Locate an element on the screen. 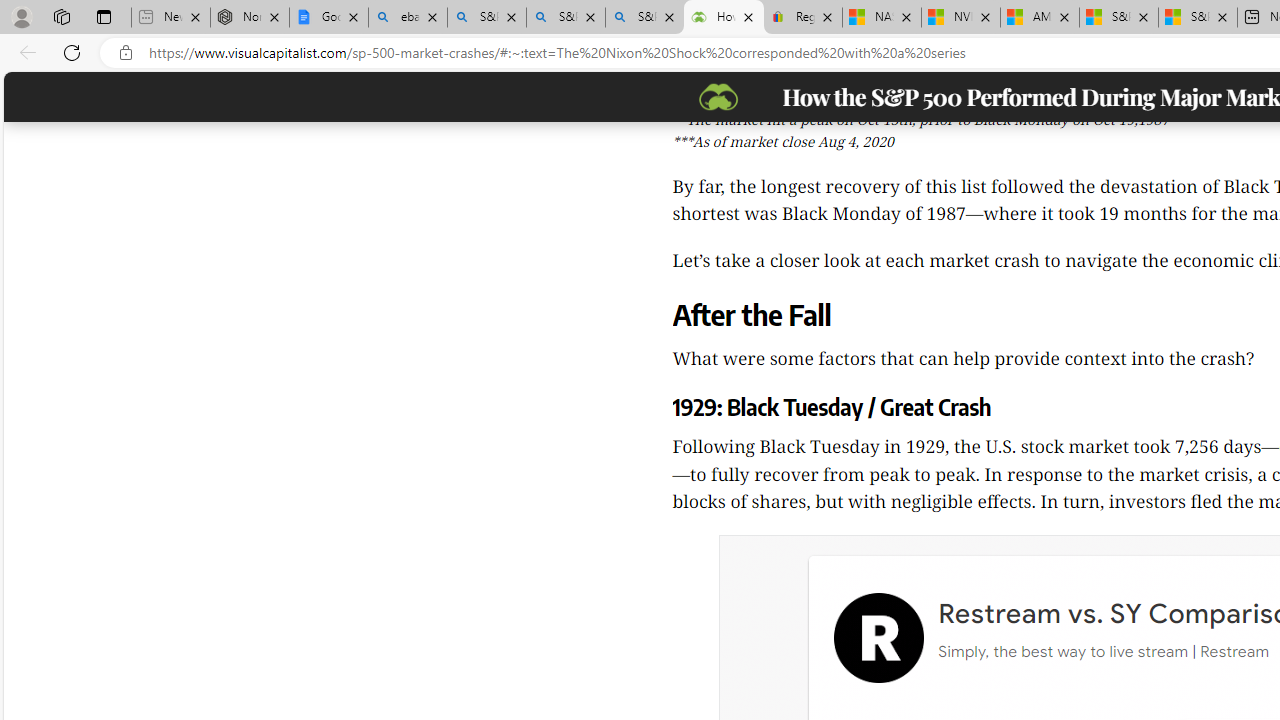 The height and width of the screenshot is (720, 1280). Register: Create a personal eBay account is located at coordinates (803, 18).